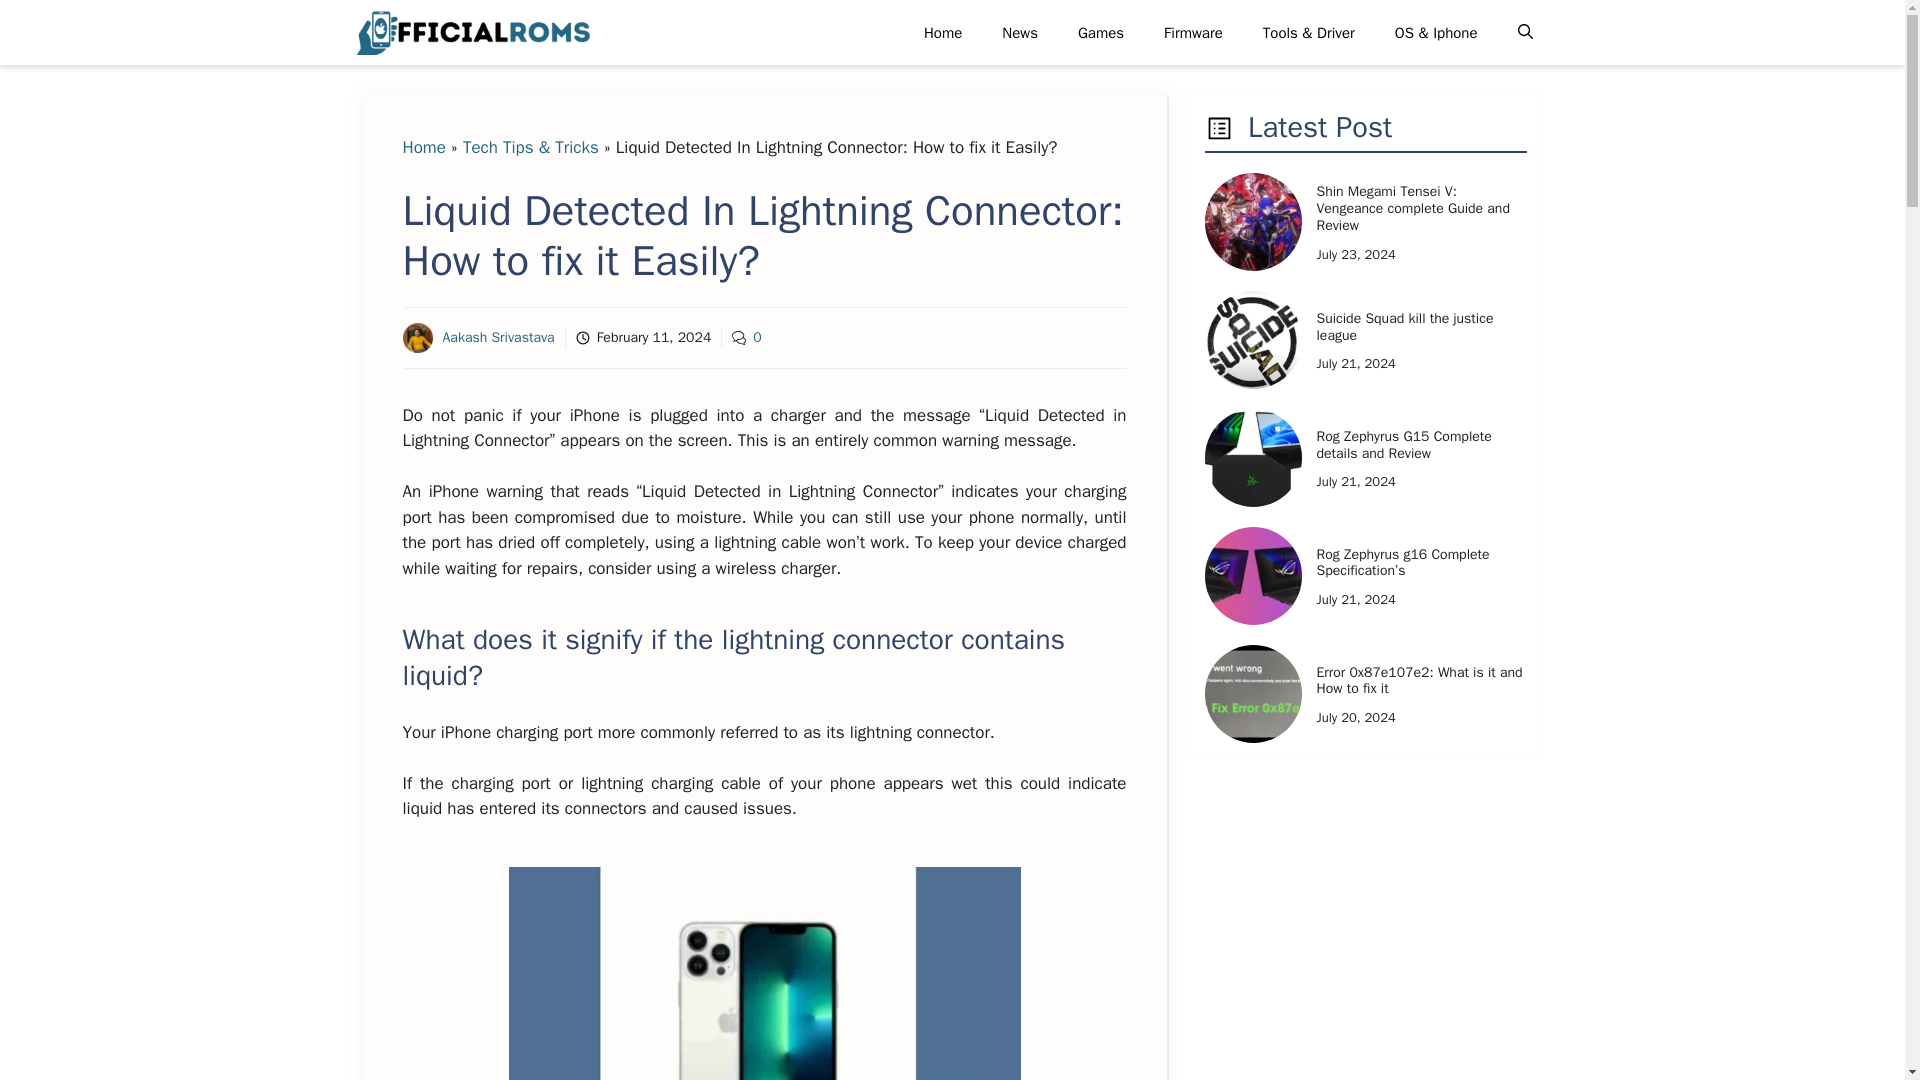  What do you see at coordinates (423, 147) in the screenshot?
I see `Home` at bounding box center [423, 147].